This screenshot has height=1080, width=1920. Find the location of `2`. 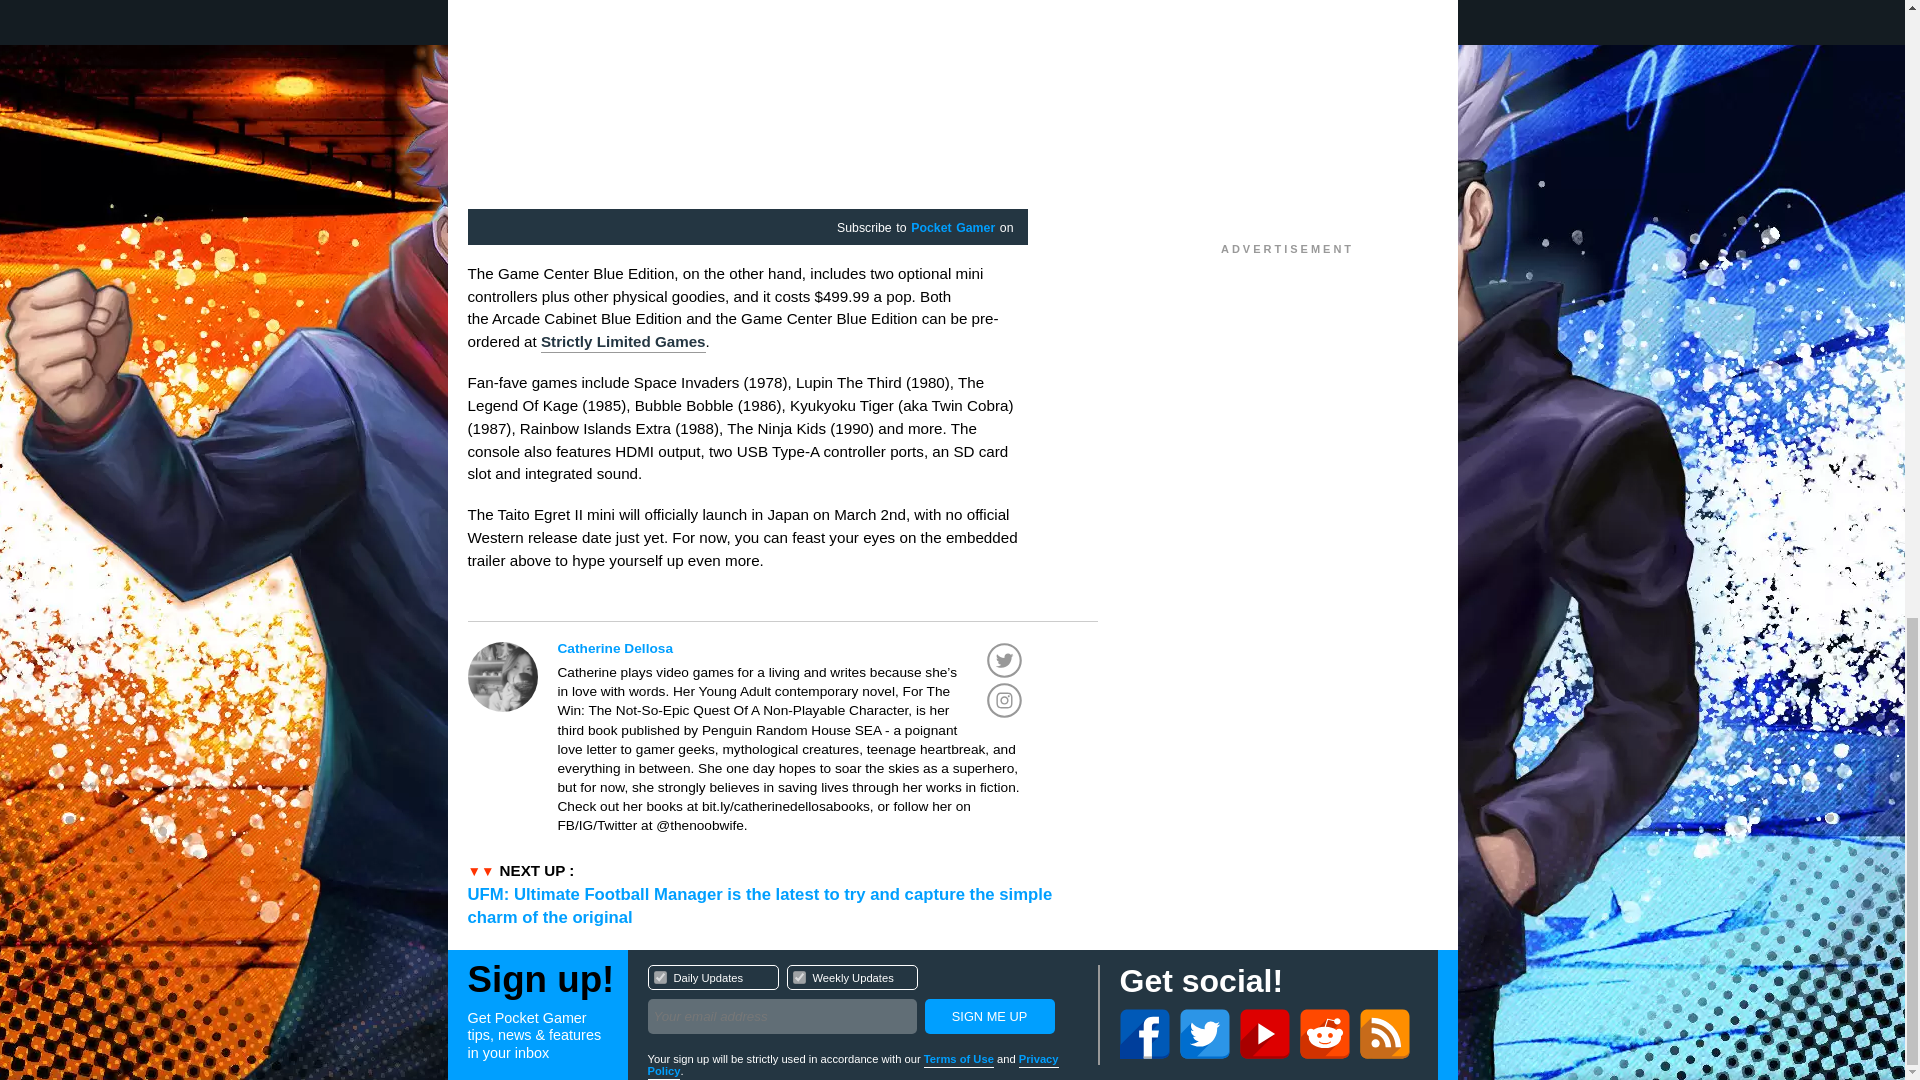

2 is located at coordinates (862, 1002).